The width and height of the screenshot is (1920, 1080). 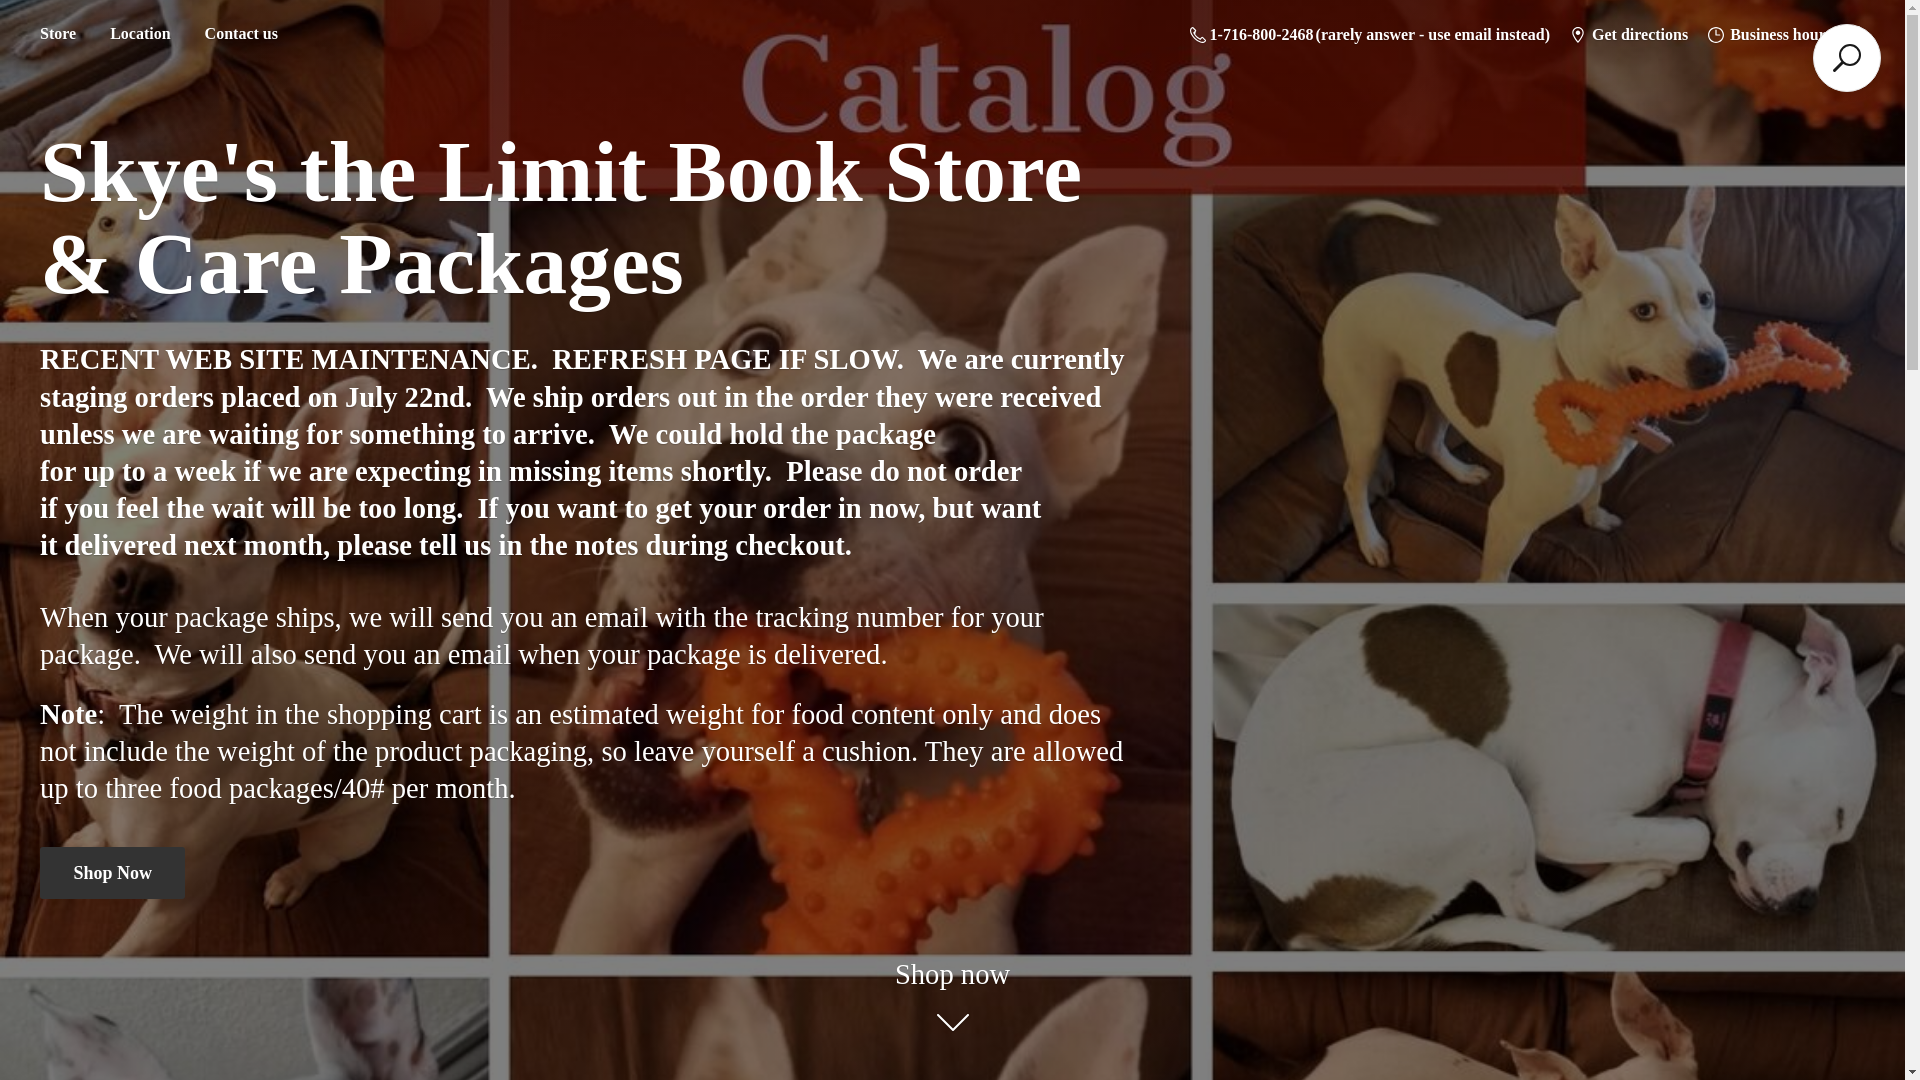 What do you see at coordinates (1628, 34) in the screenshot?
I see `Get directions` at bounding box center [1628, 34].